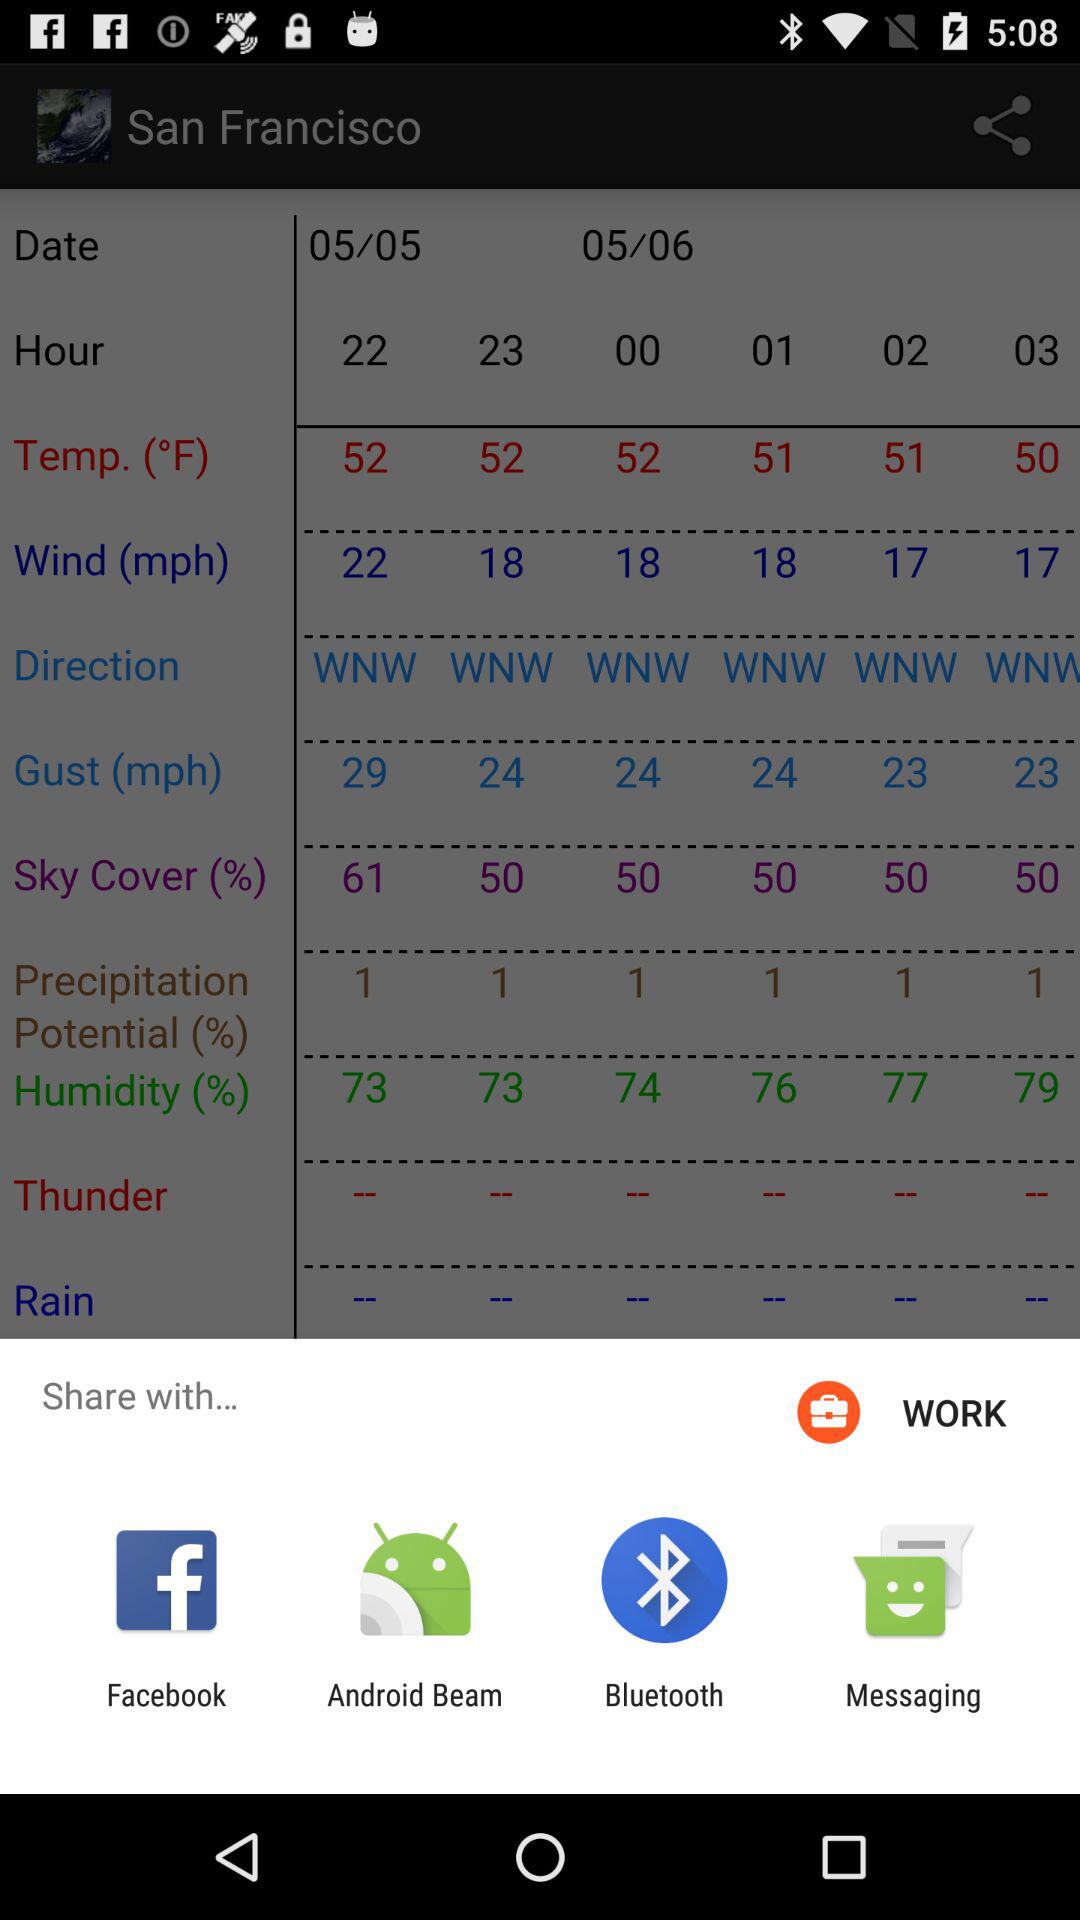 This screenshot has height=1920, width=1080. Describe the element at coordinates (414, 1712) in the screenshot. I see `click the item next to facebook item` at that location.